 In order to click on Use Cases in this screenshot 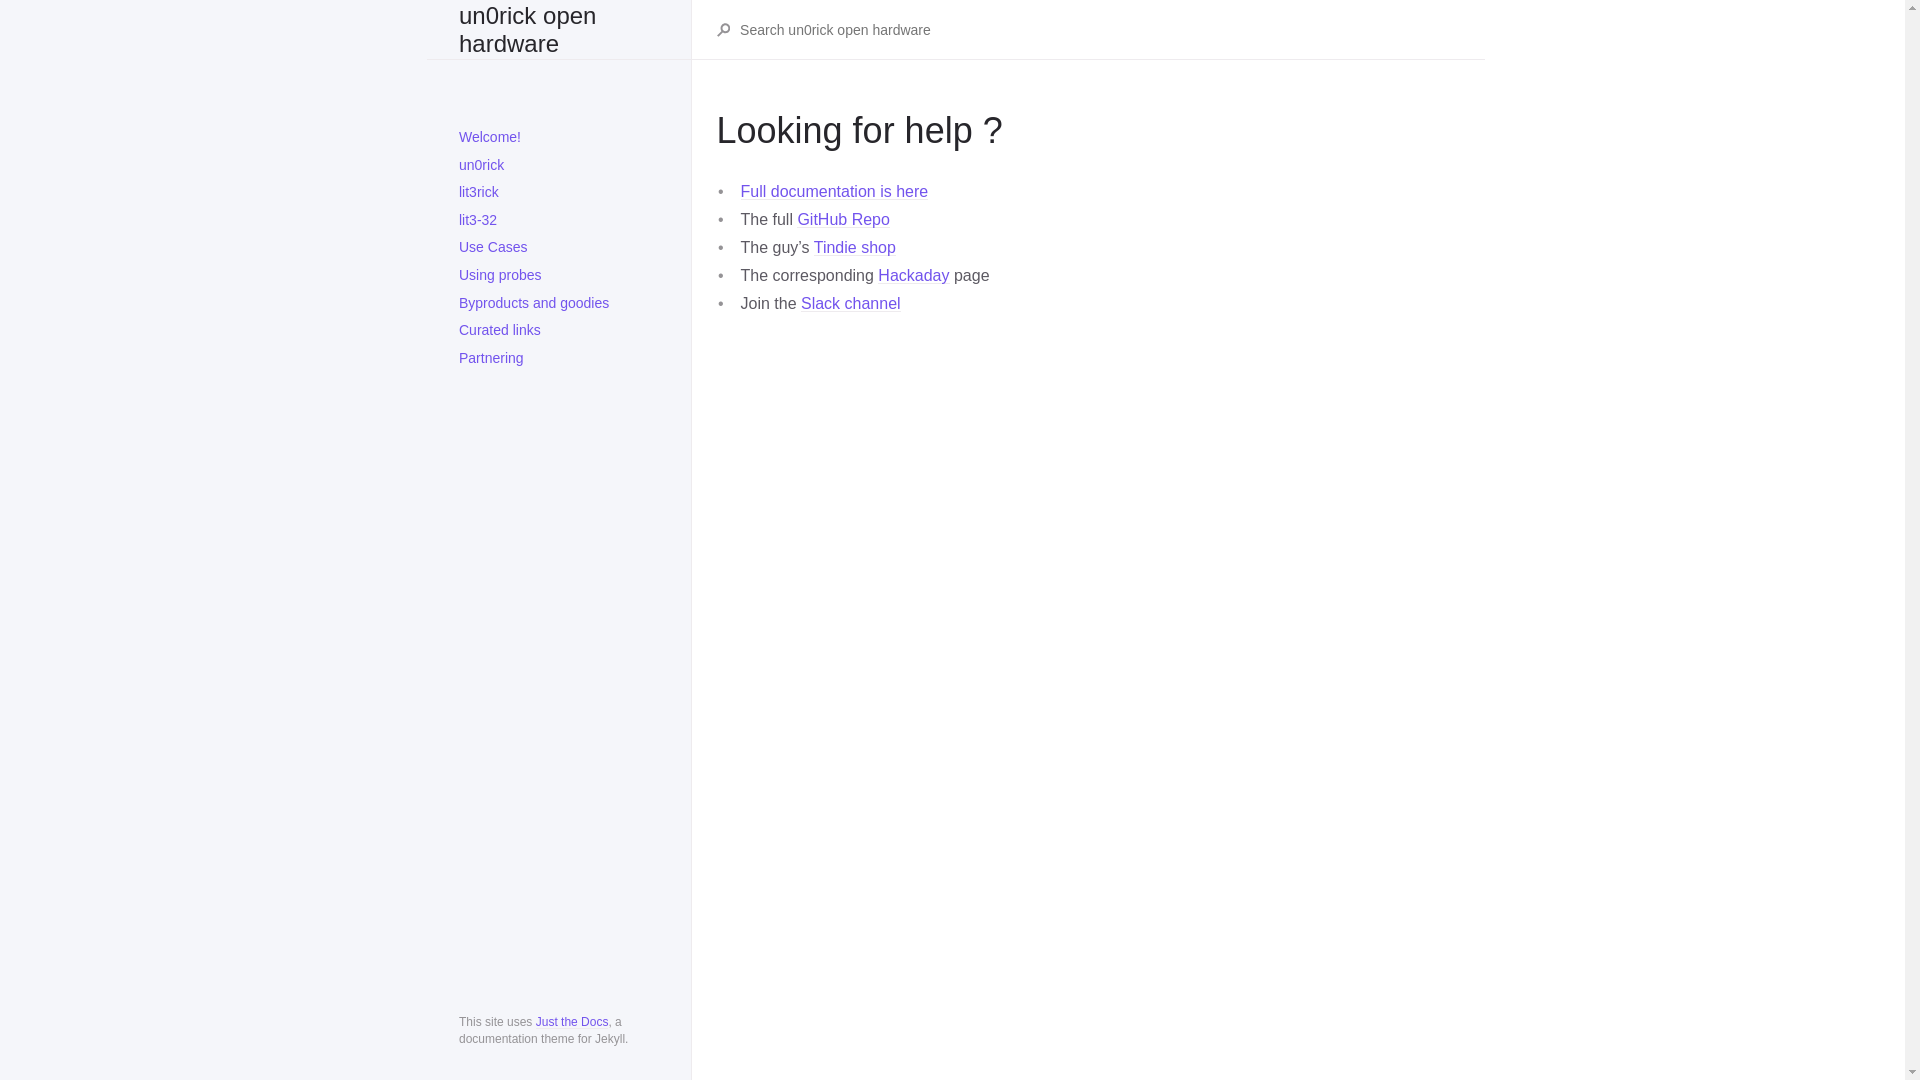, I will do `click(559, 248)`.